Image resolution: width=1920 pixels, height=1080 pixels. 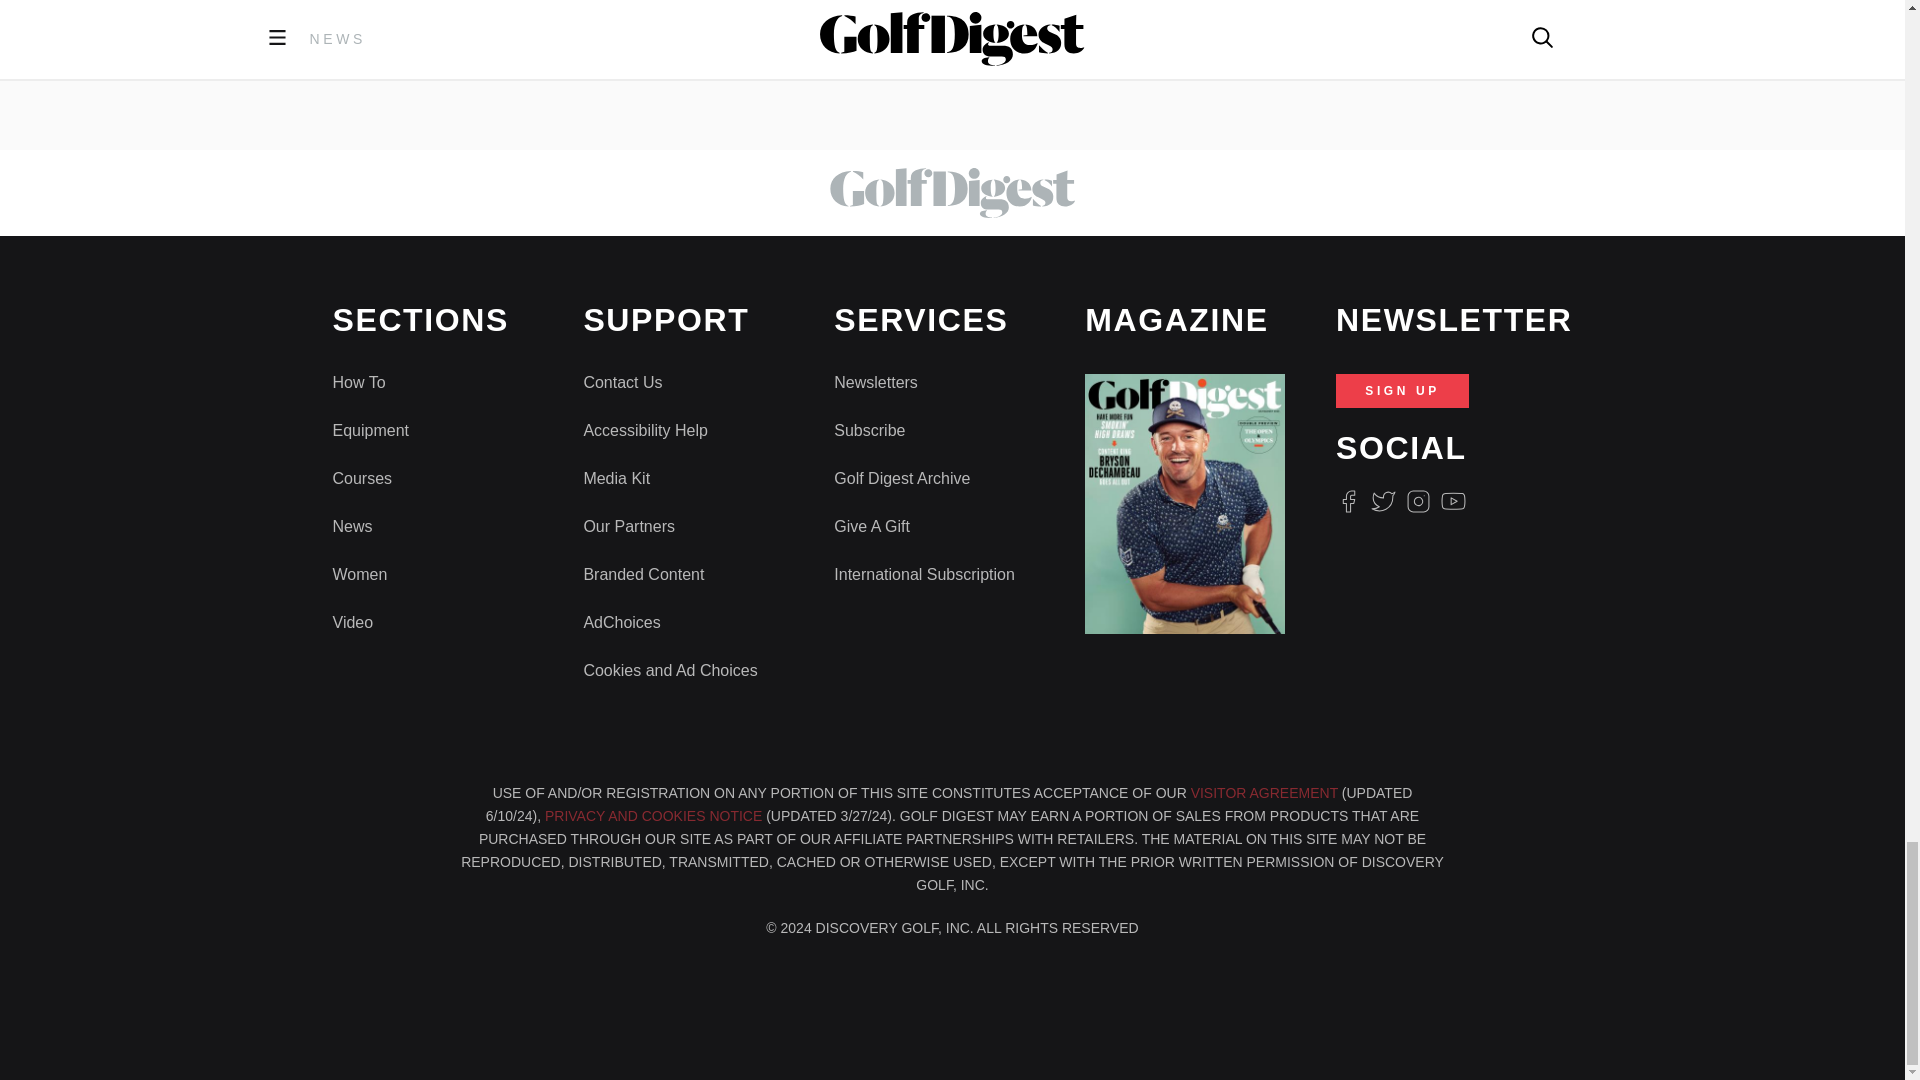 What do you see at coordinates (1454, 502) in the screenshot?
I see `Youtube Icon` at bounding box center [1454, 502].